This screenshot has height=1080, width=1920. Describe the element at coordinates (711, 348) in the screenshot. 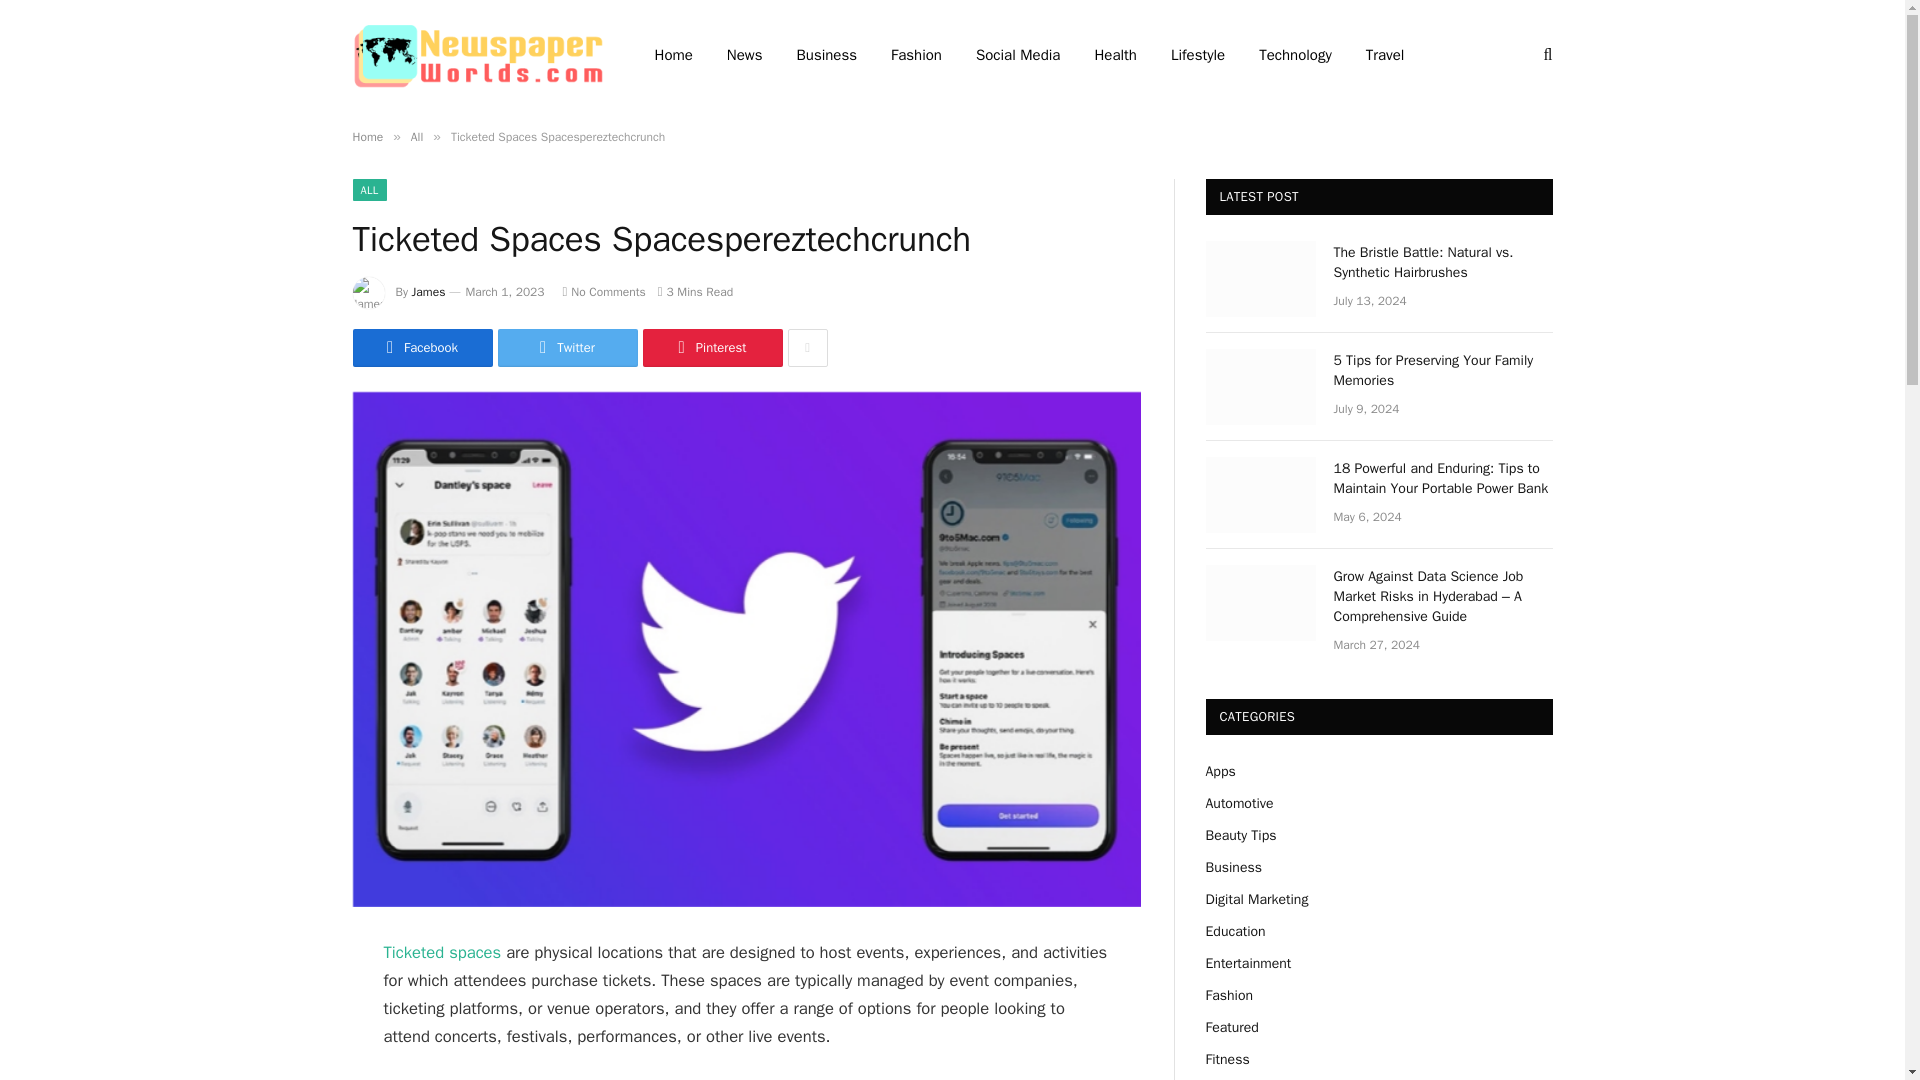

I see `Share on Pinterest` at that location.